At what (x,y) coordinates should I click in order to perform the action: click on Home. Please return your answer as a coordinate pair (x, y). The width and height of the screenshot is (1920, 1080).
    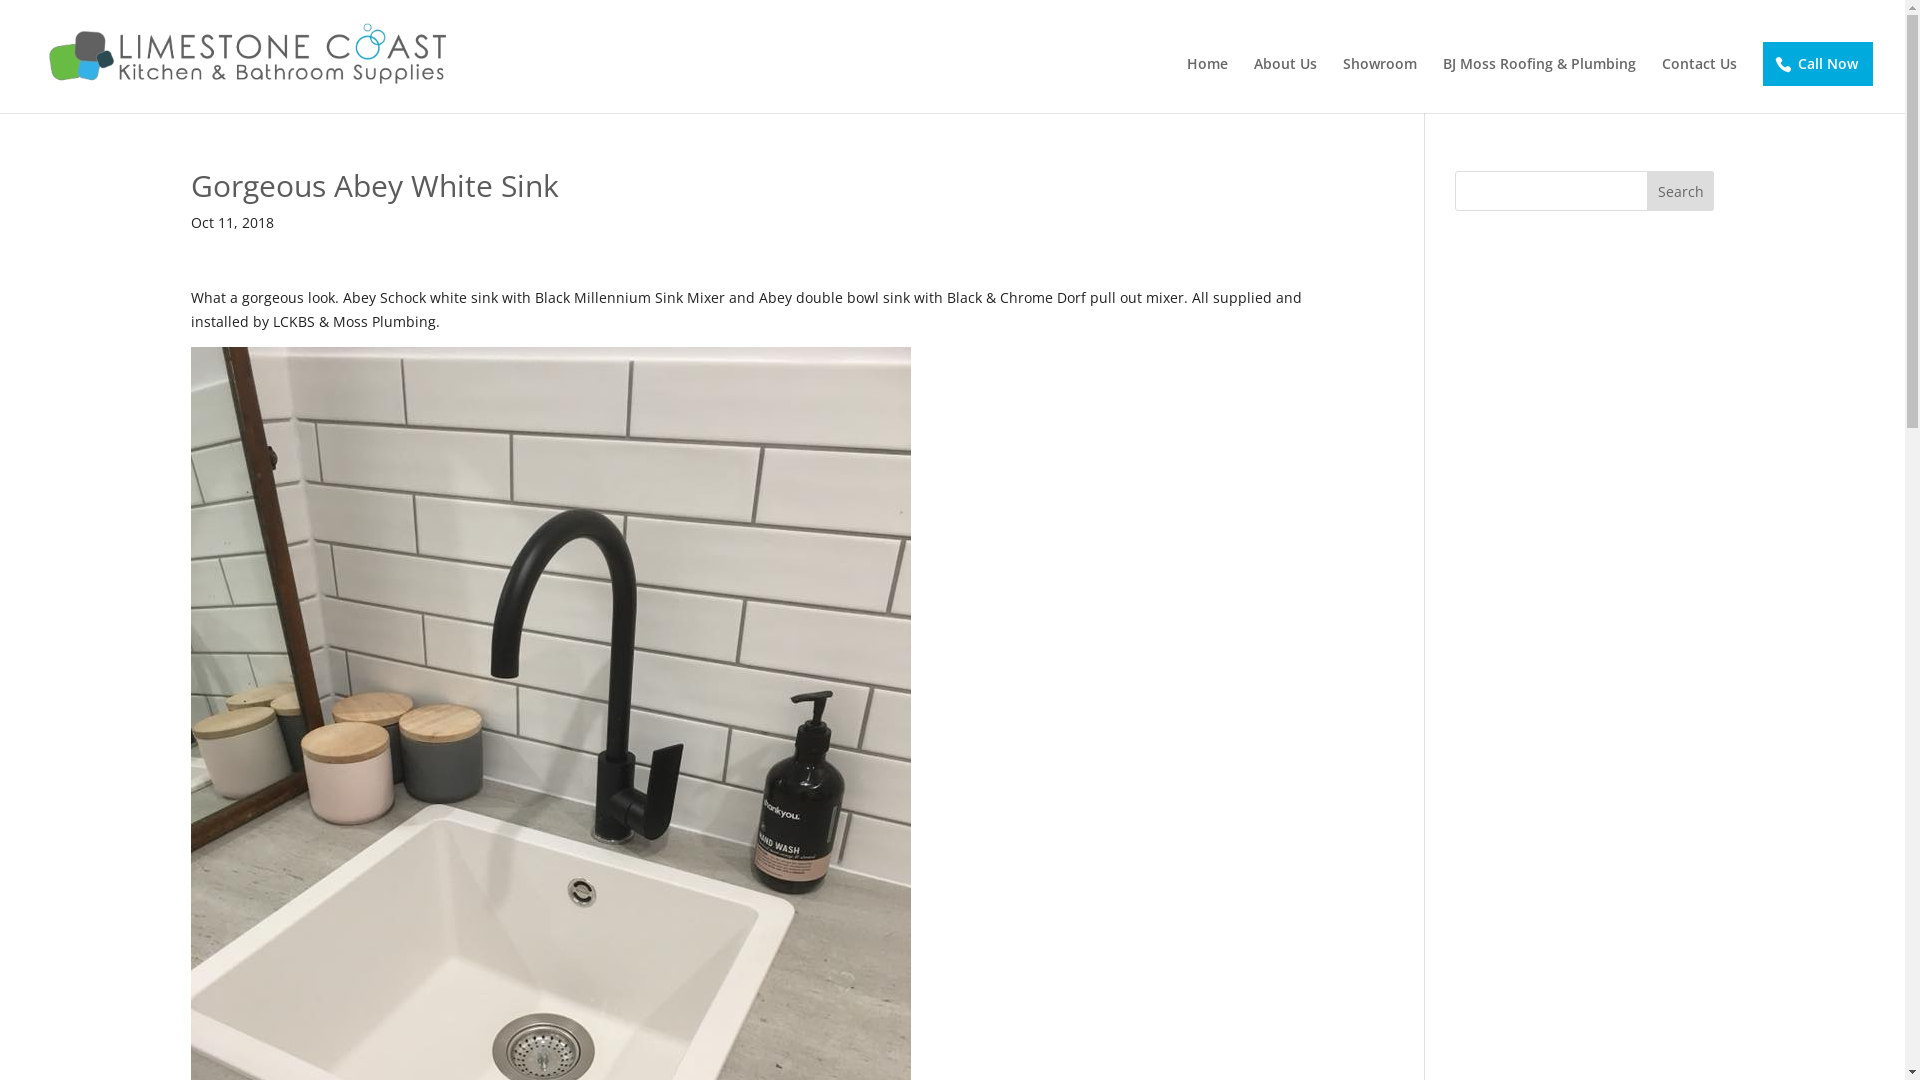
    Looking at the image, I should click on (1208, 85).